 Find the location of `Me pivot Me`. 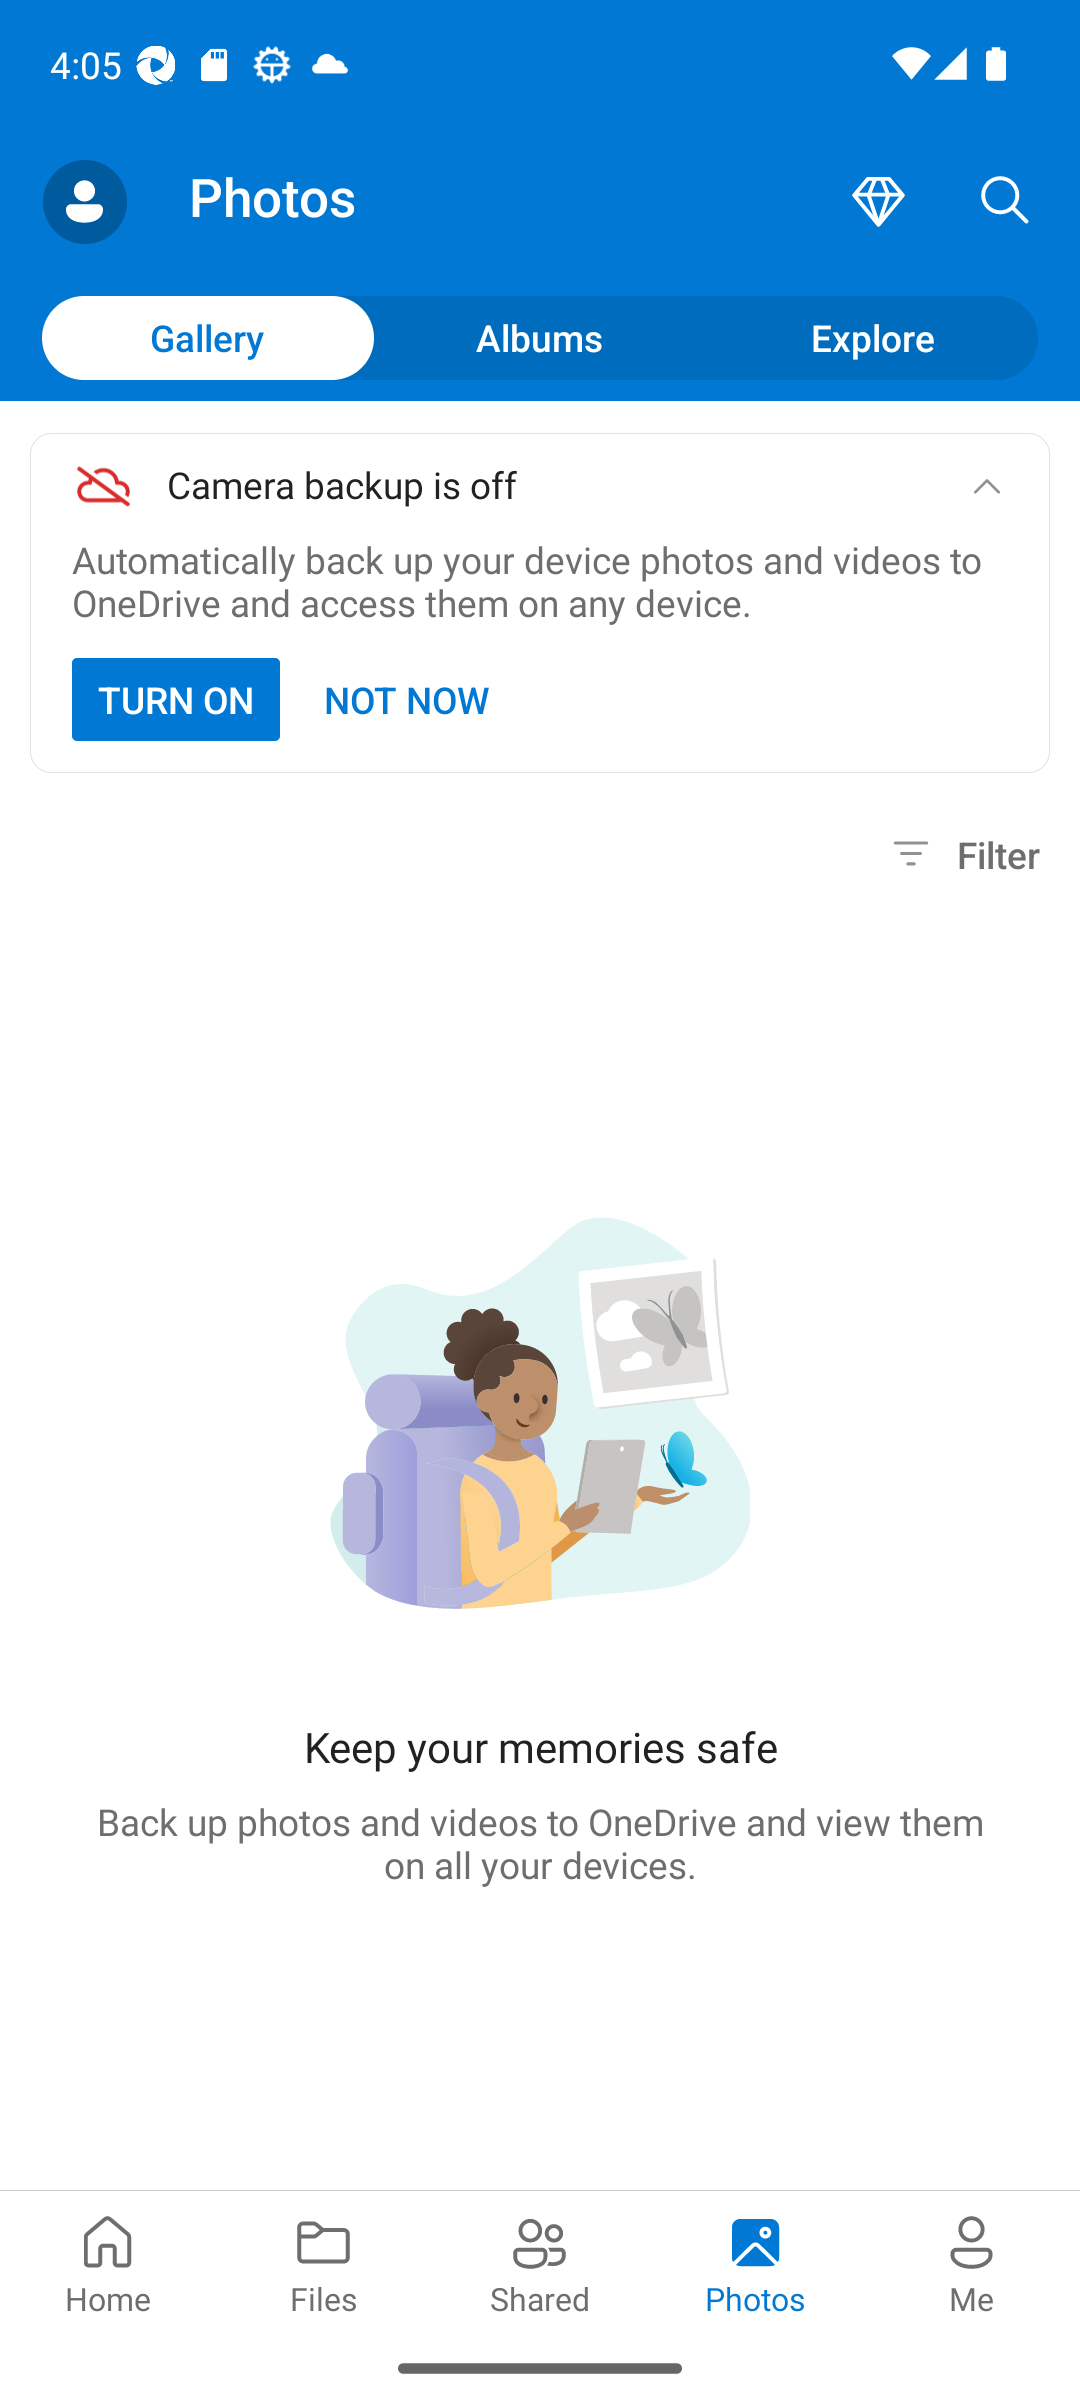

Me pivot Me is located at coordinates (972, 2262).